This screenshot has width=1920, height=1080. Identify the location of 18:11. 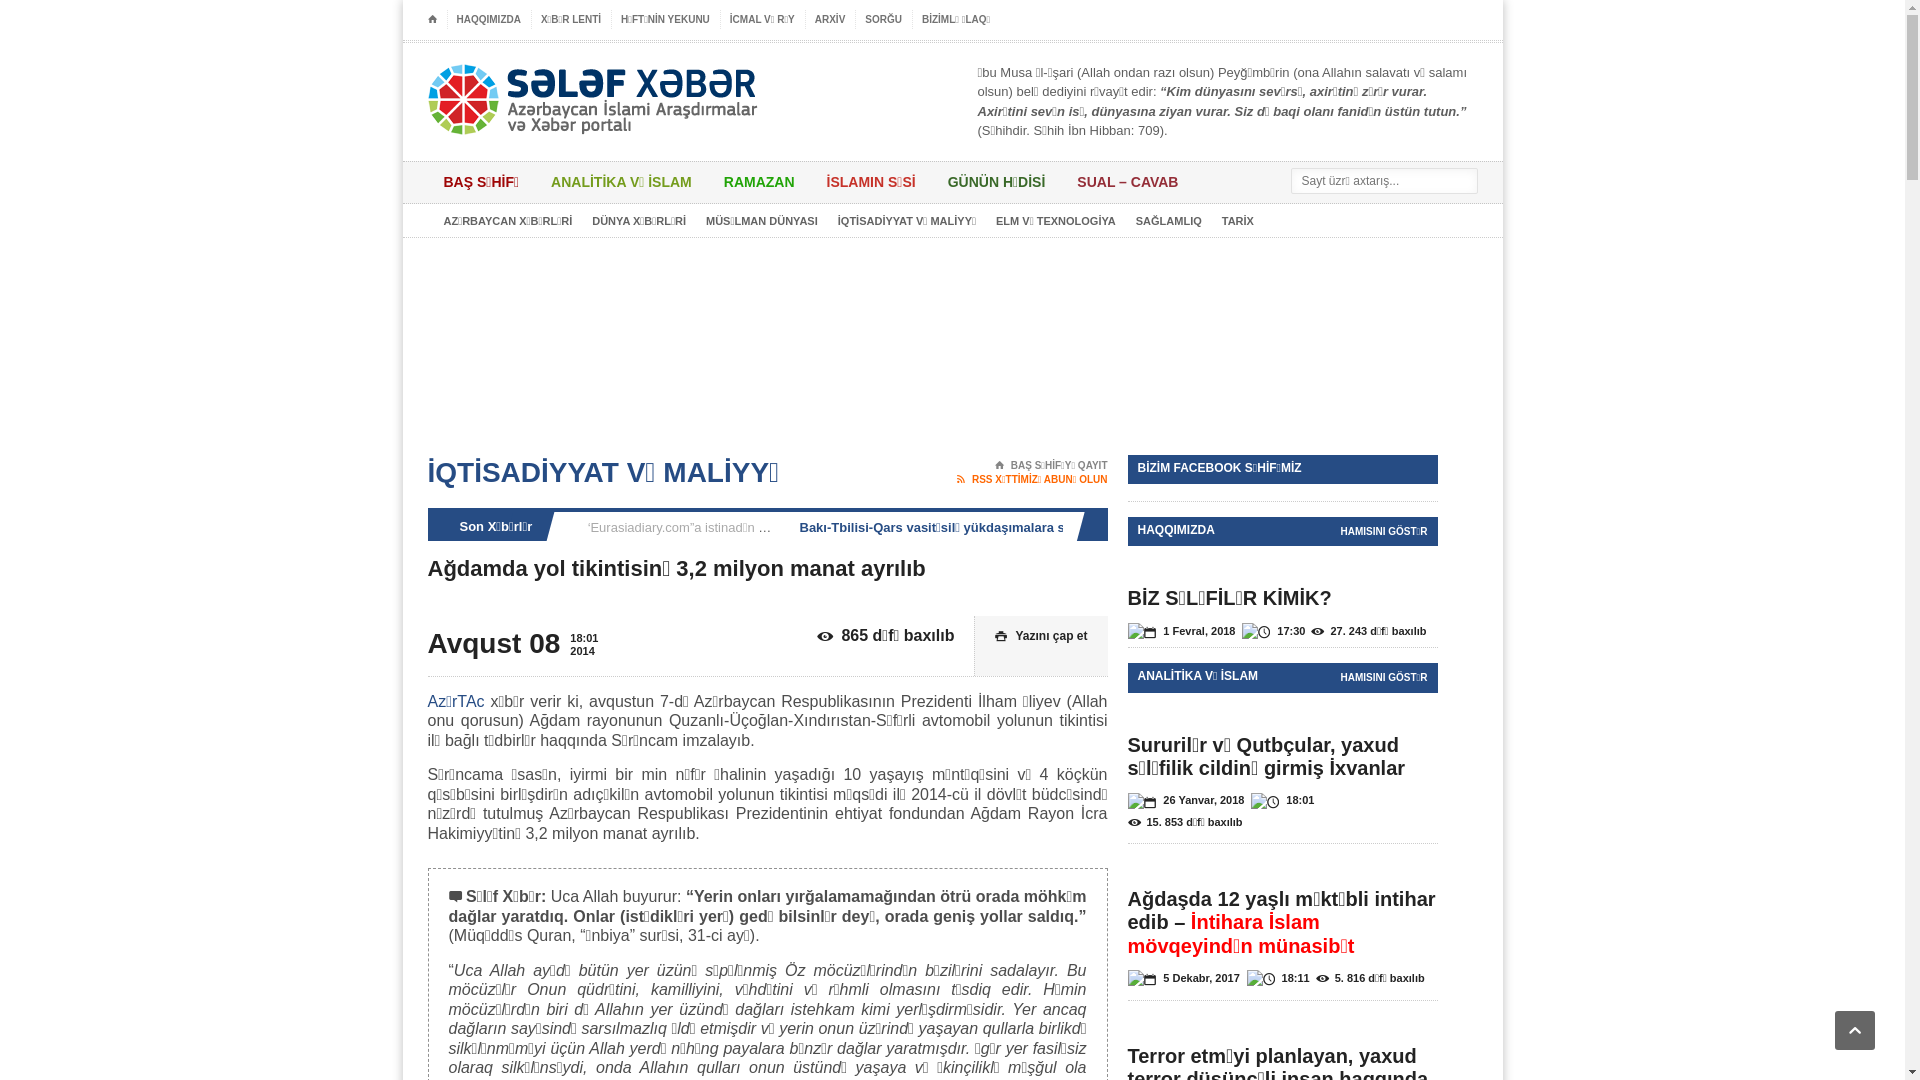
(1278, 980).